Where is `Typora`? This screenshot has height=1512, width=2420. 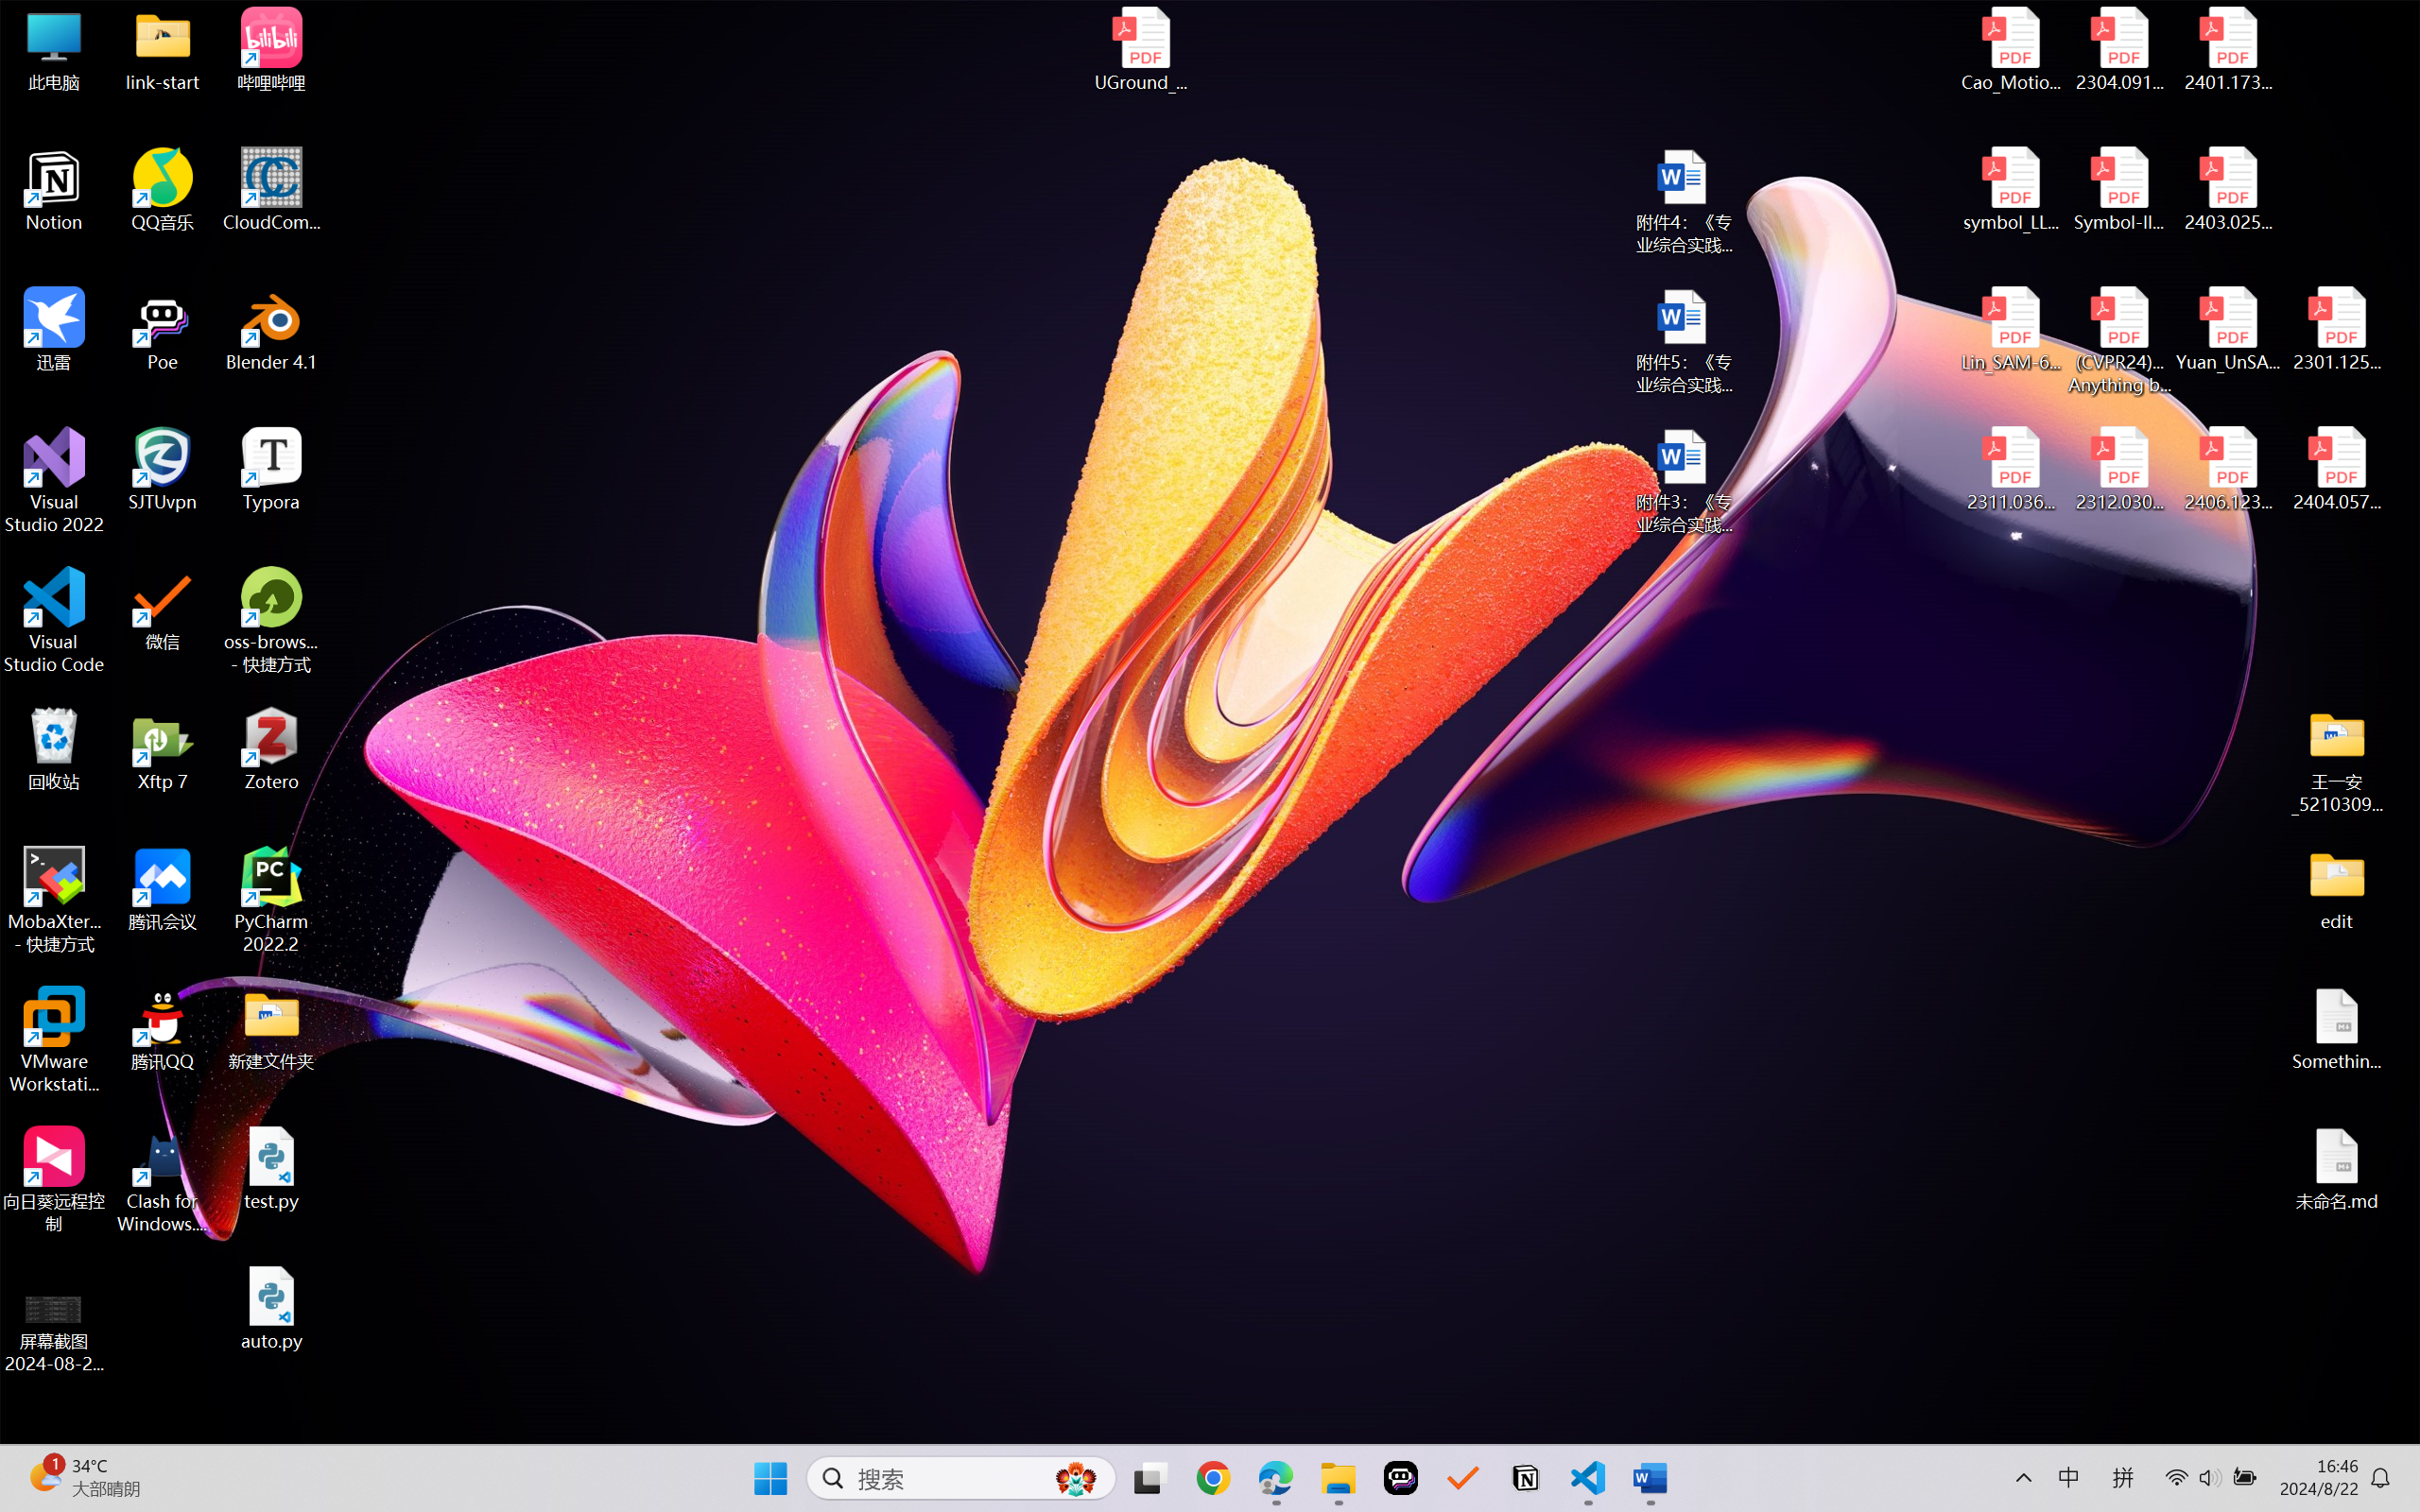
Typora is located at coordinates (272, 470).